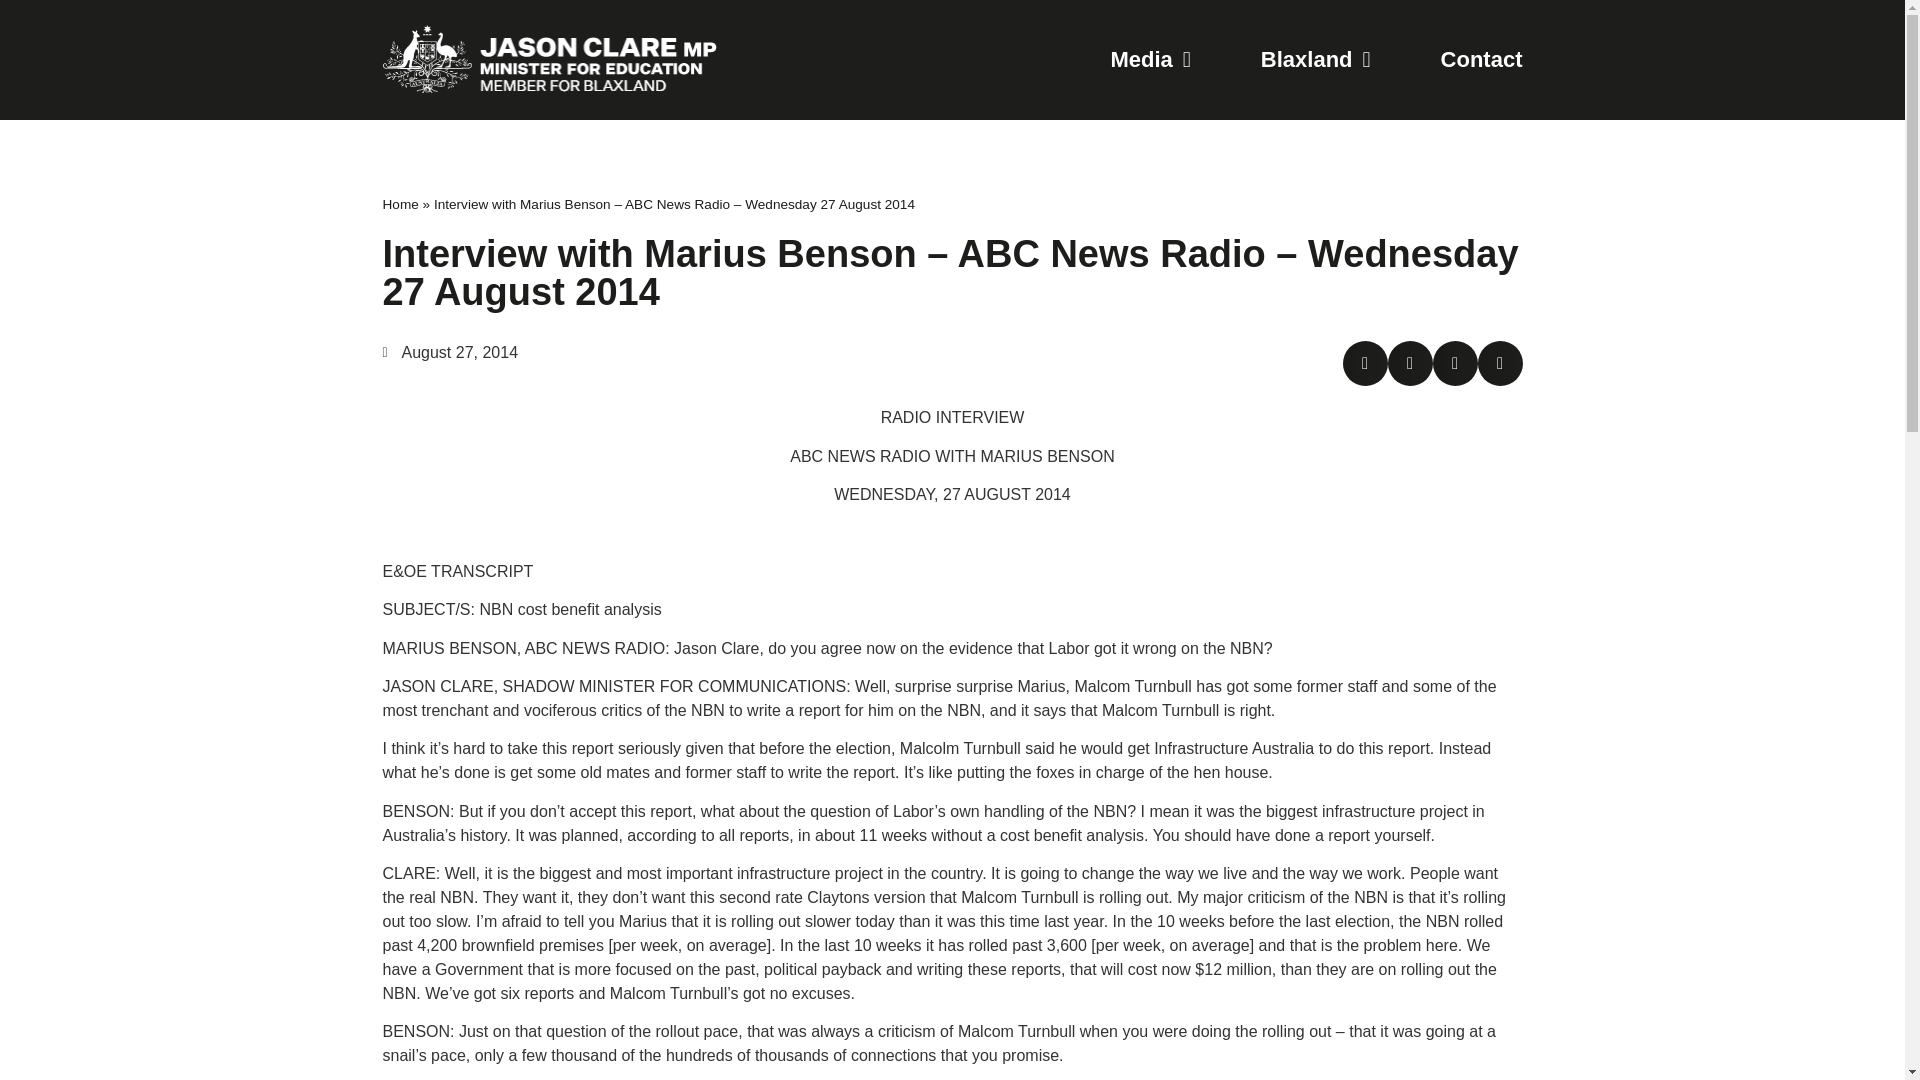 Image resolution: width=1920 pixels, height=1080 pixels. What do you see at coordinates (1150, 60) in the screenshot?
I see `Media` at bounding box center [1150, 60].